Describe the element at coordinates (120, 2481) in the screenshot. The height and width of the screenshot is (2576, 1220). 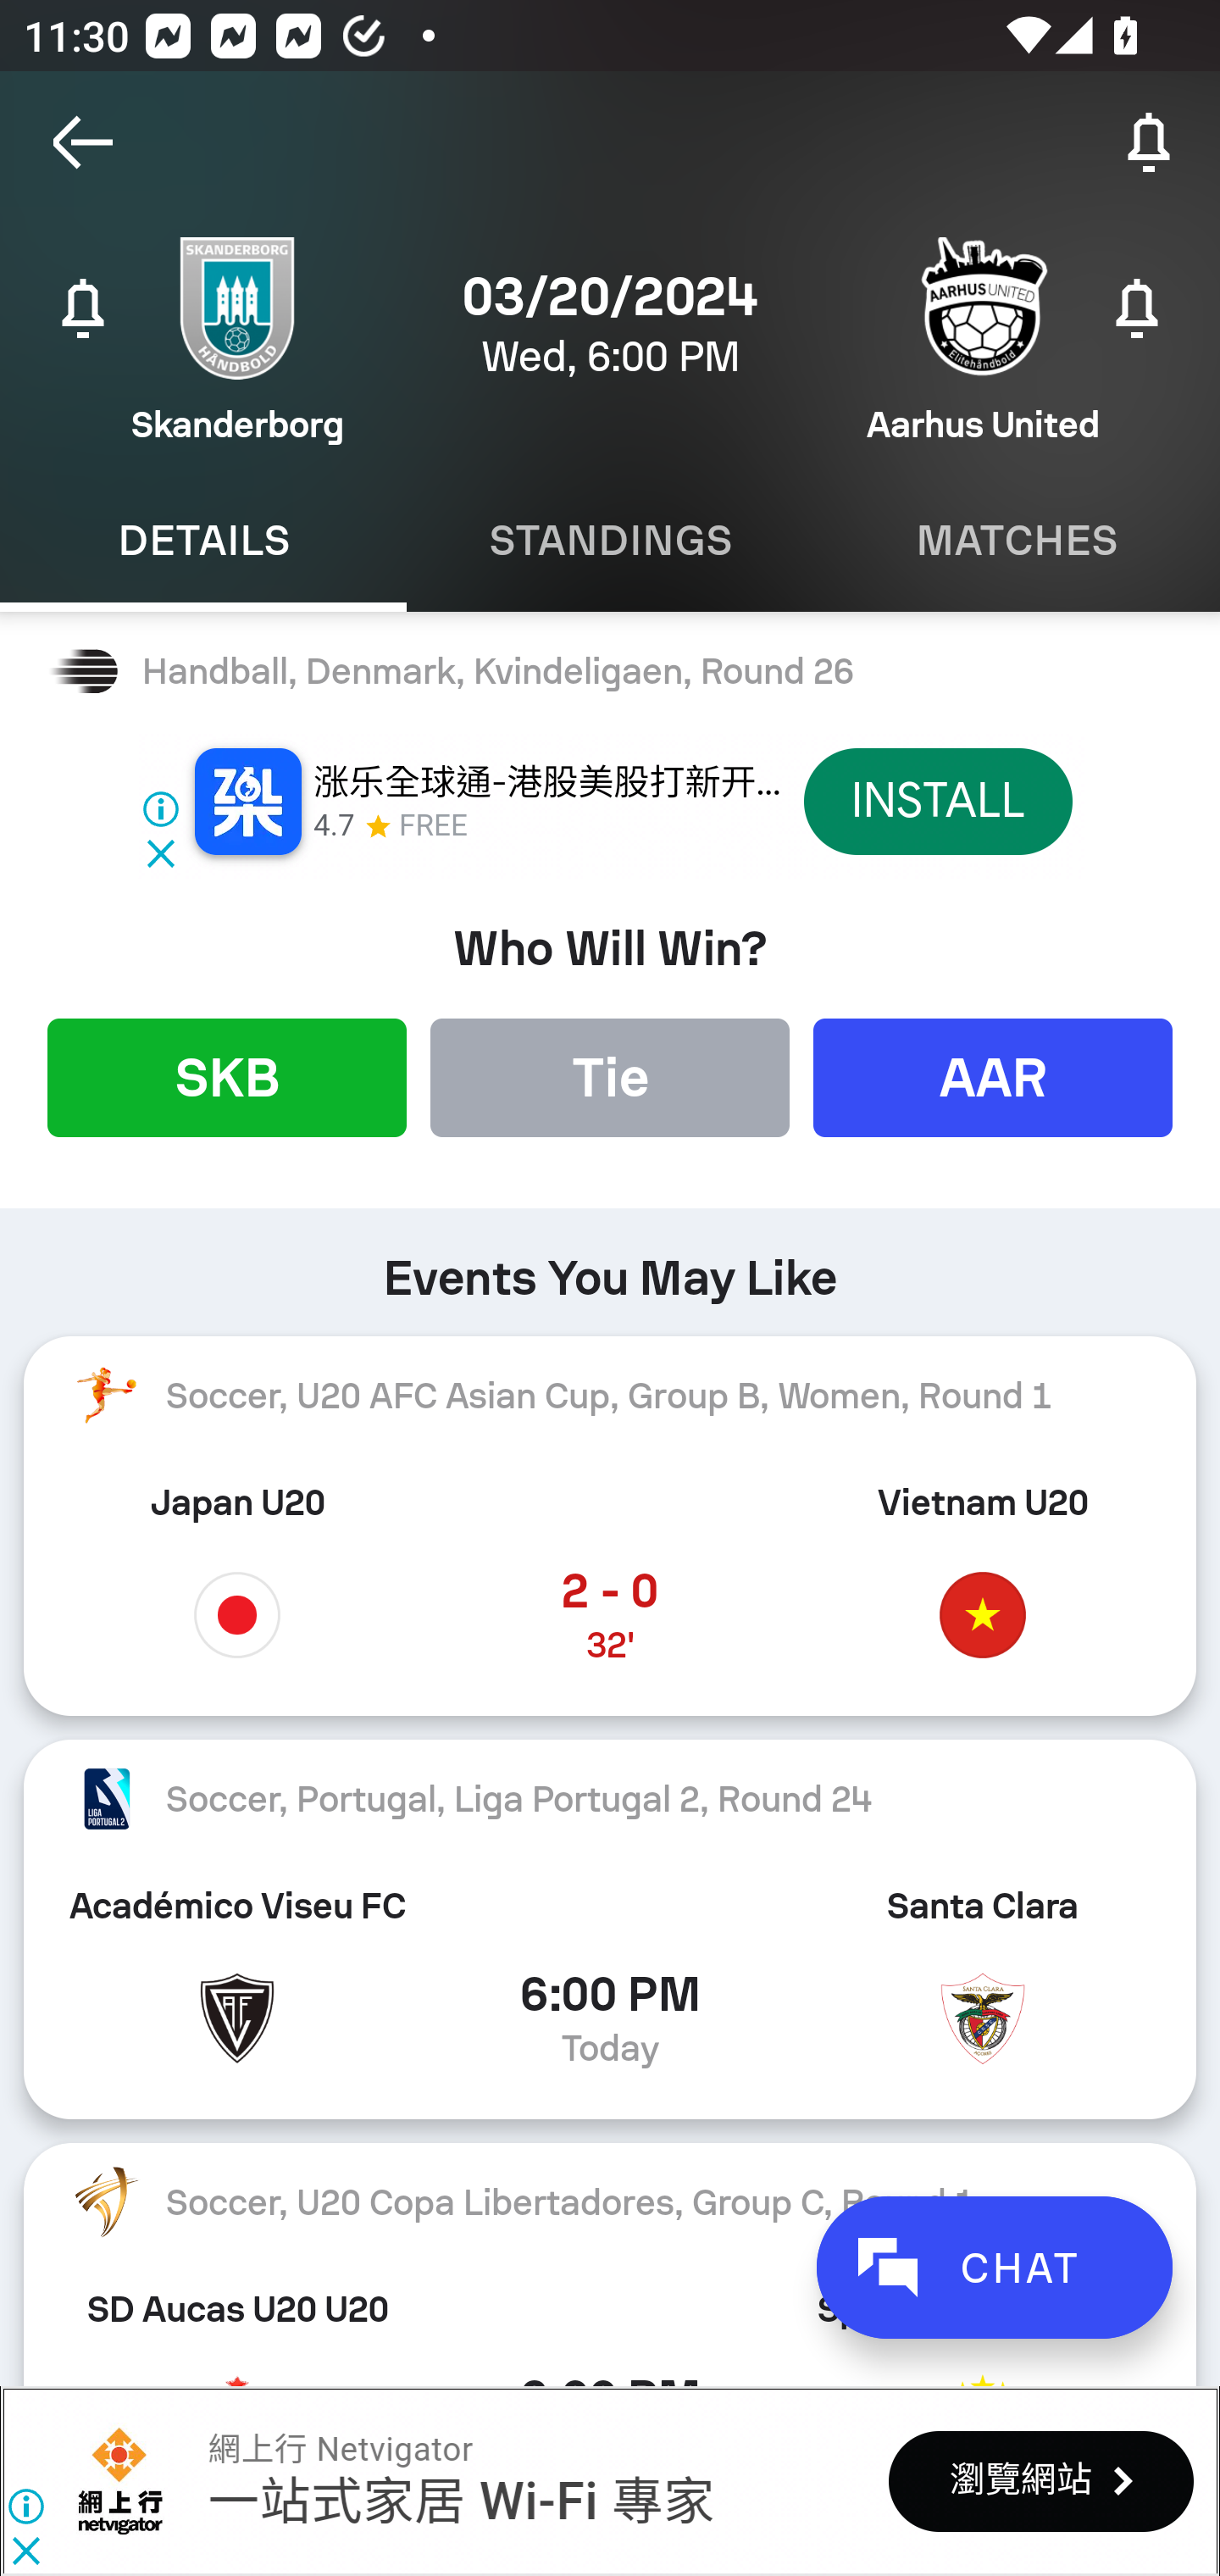
I see `網上行 Netvigator` at that location.